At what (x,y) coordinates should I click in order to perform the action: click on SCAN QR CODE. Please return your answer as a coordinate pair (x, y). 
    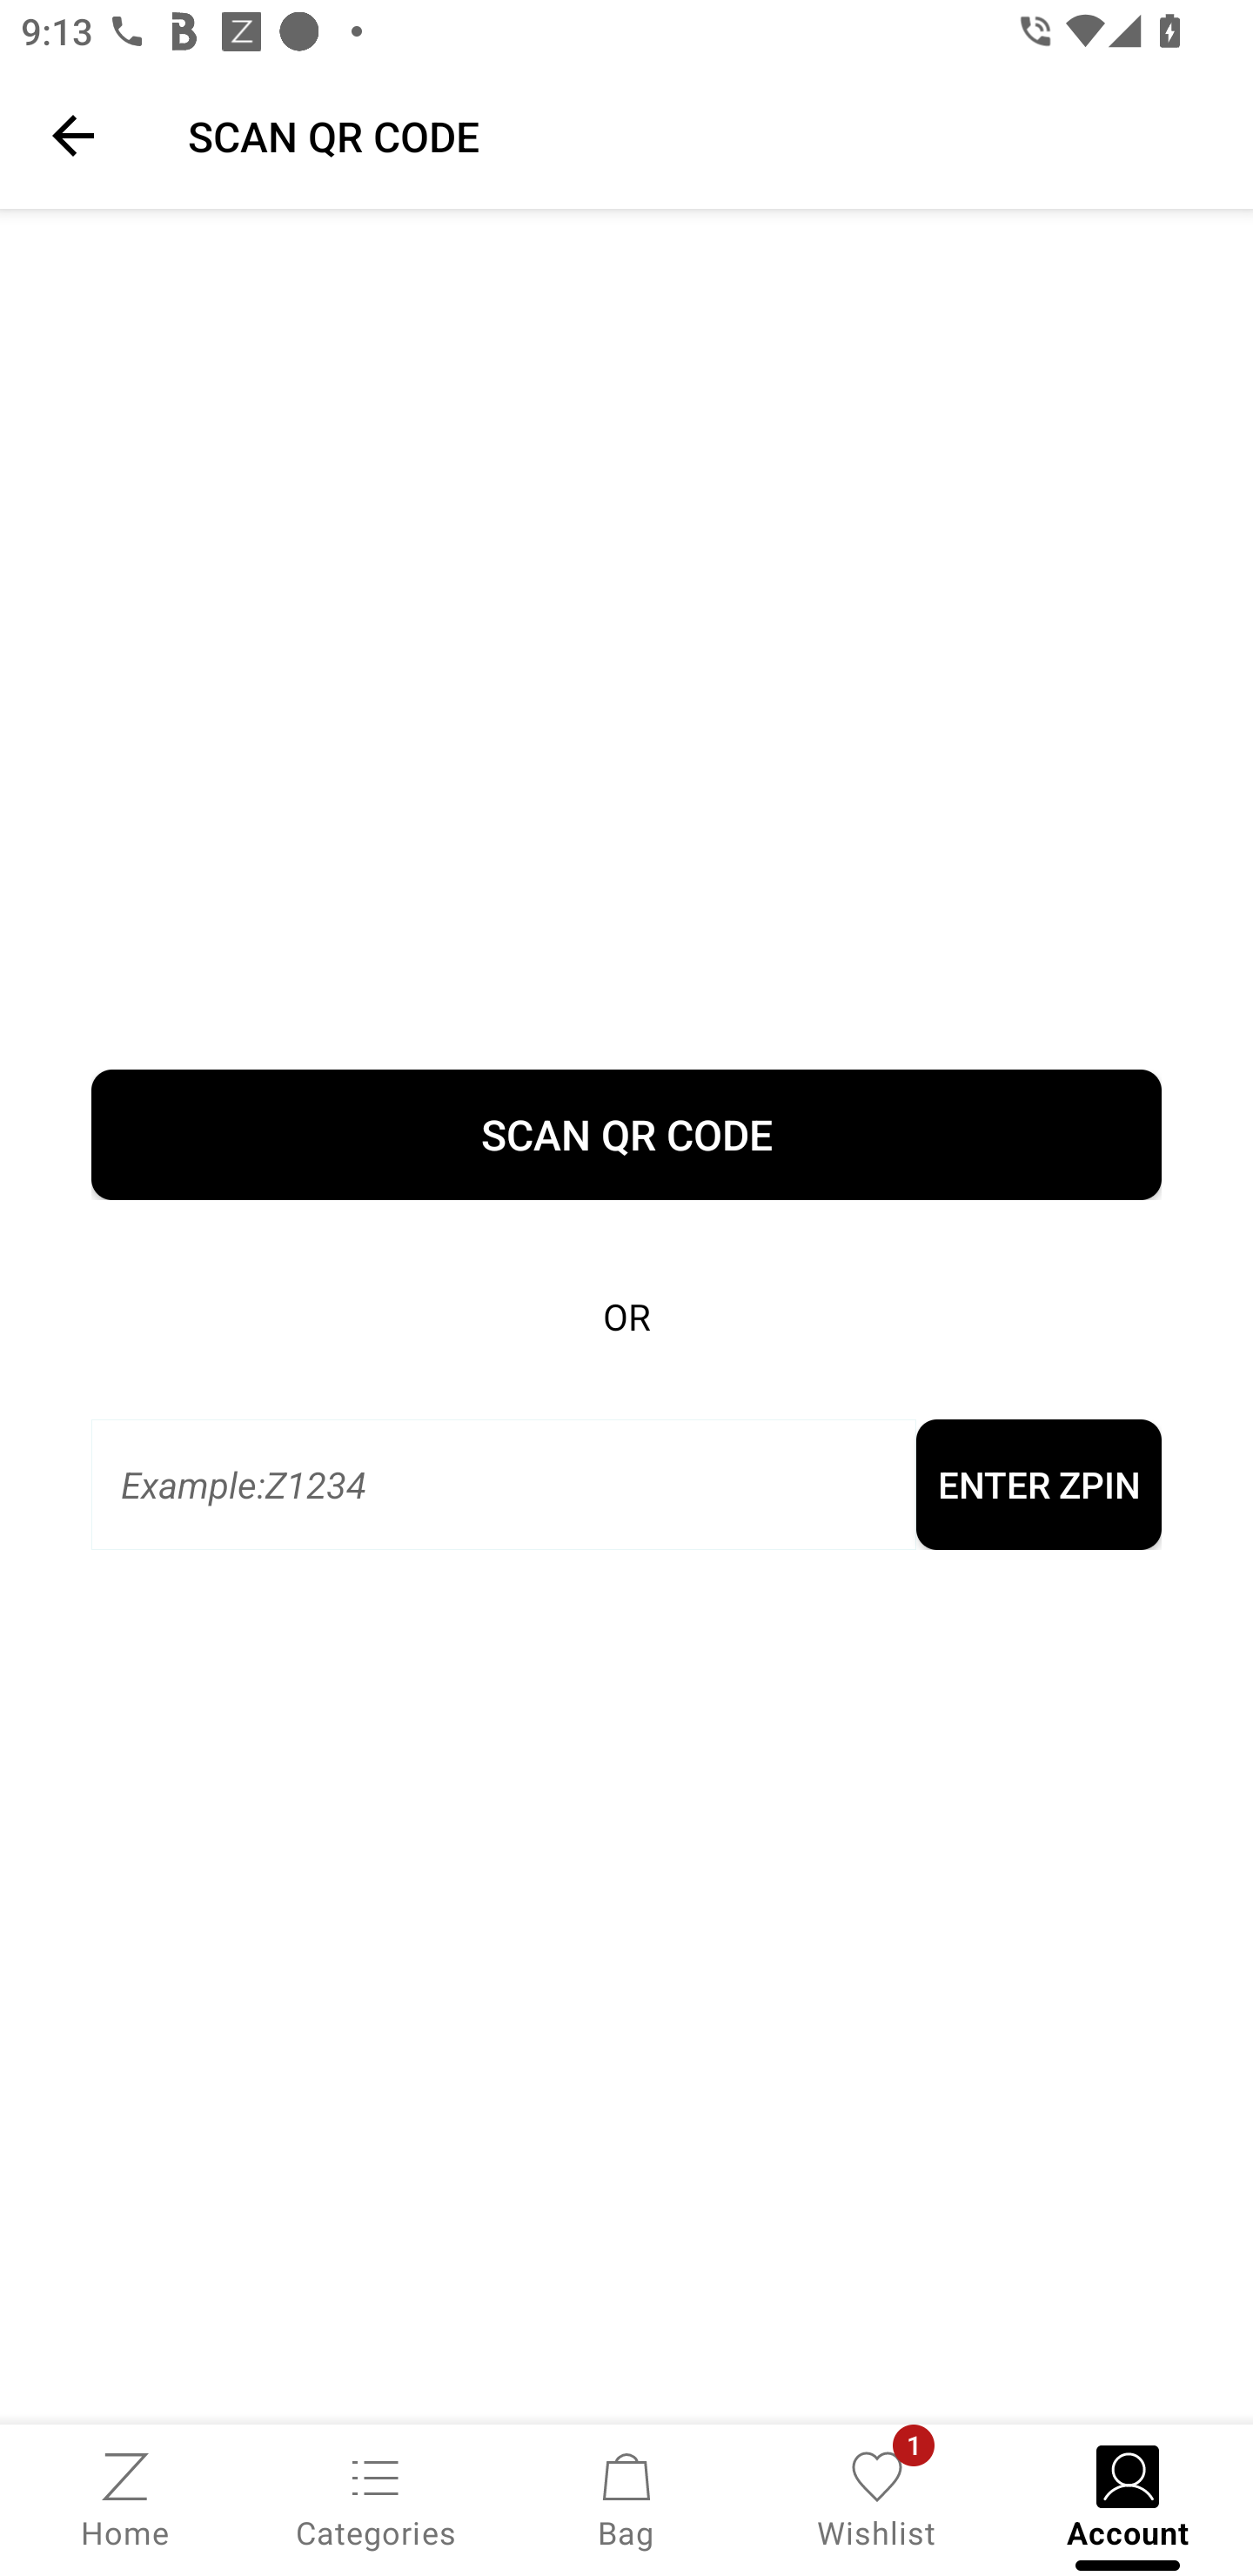
    Looking at the image, I should click on (700, 135).